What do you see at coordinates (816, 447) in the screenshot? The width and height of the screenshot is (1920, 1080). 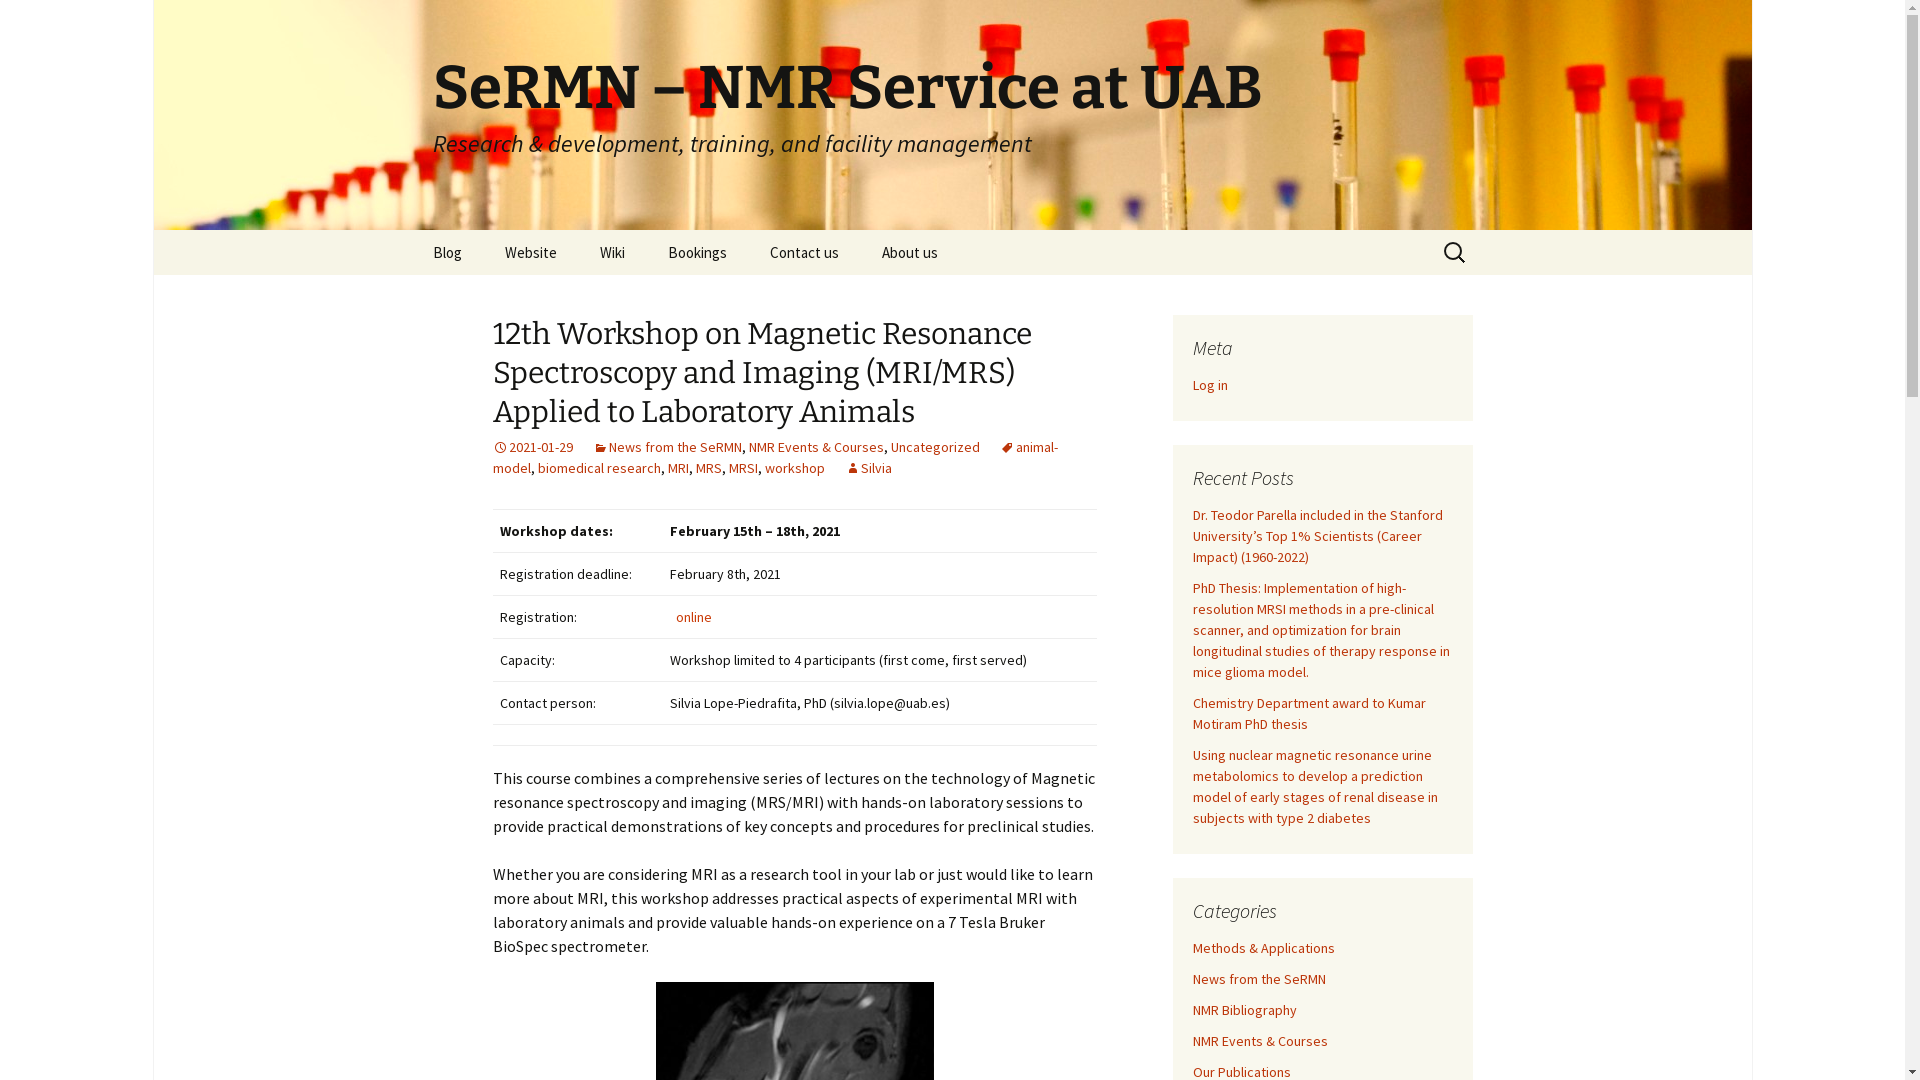 I see `NMR Events & Courses` at bounding box center [816, 447].